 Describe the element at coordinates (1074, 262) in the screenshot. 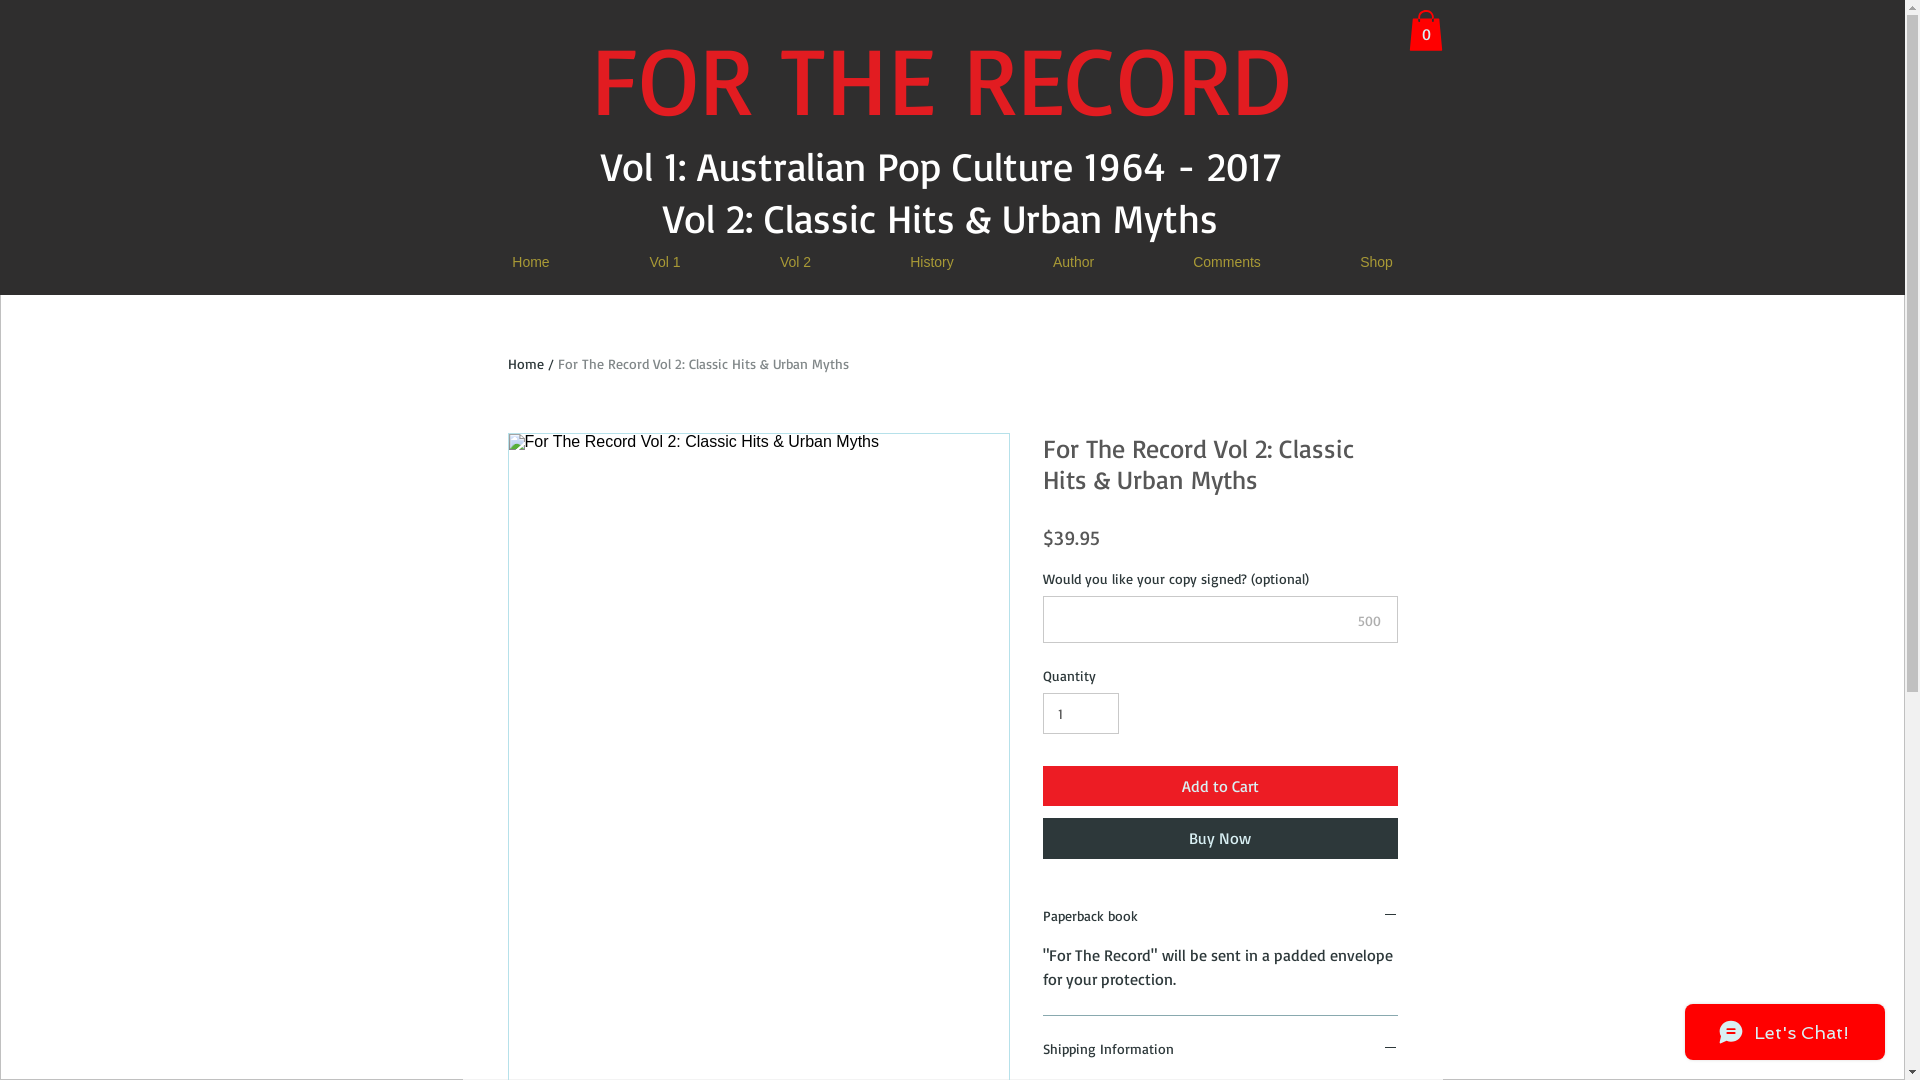

I see `Author` at that location.